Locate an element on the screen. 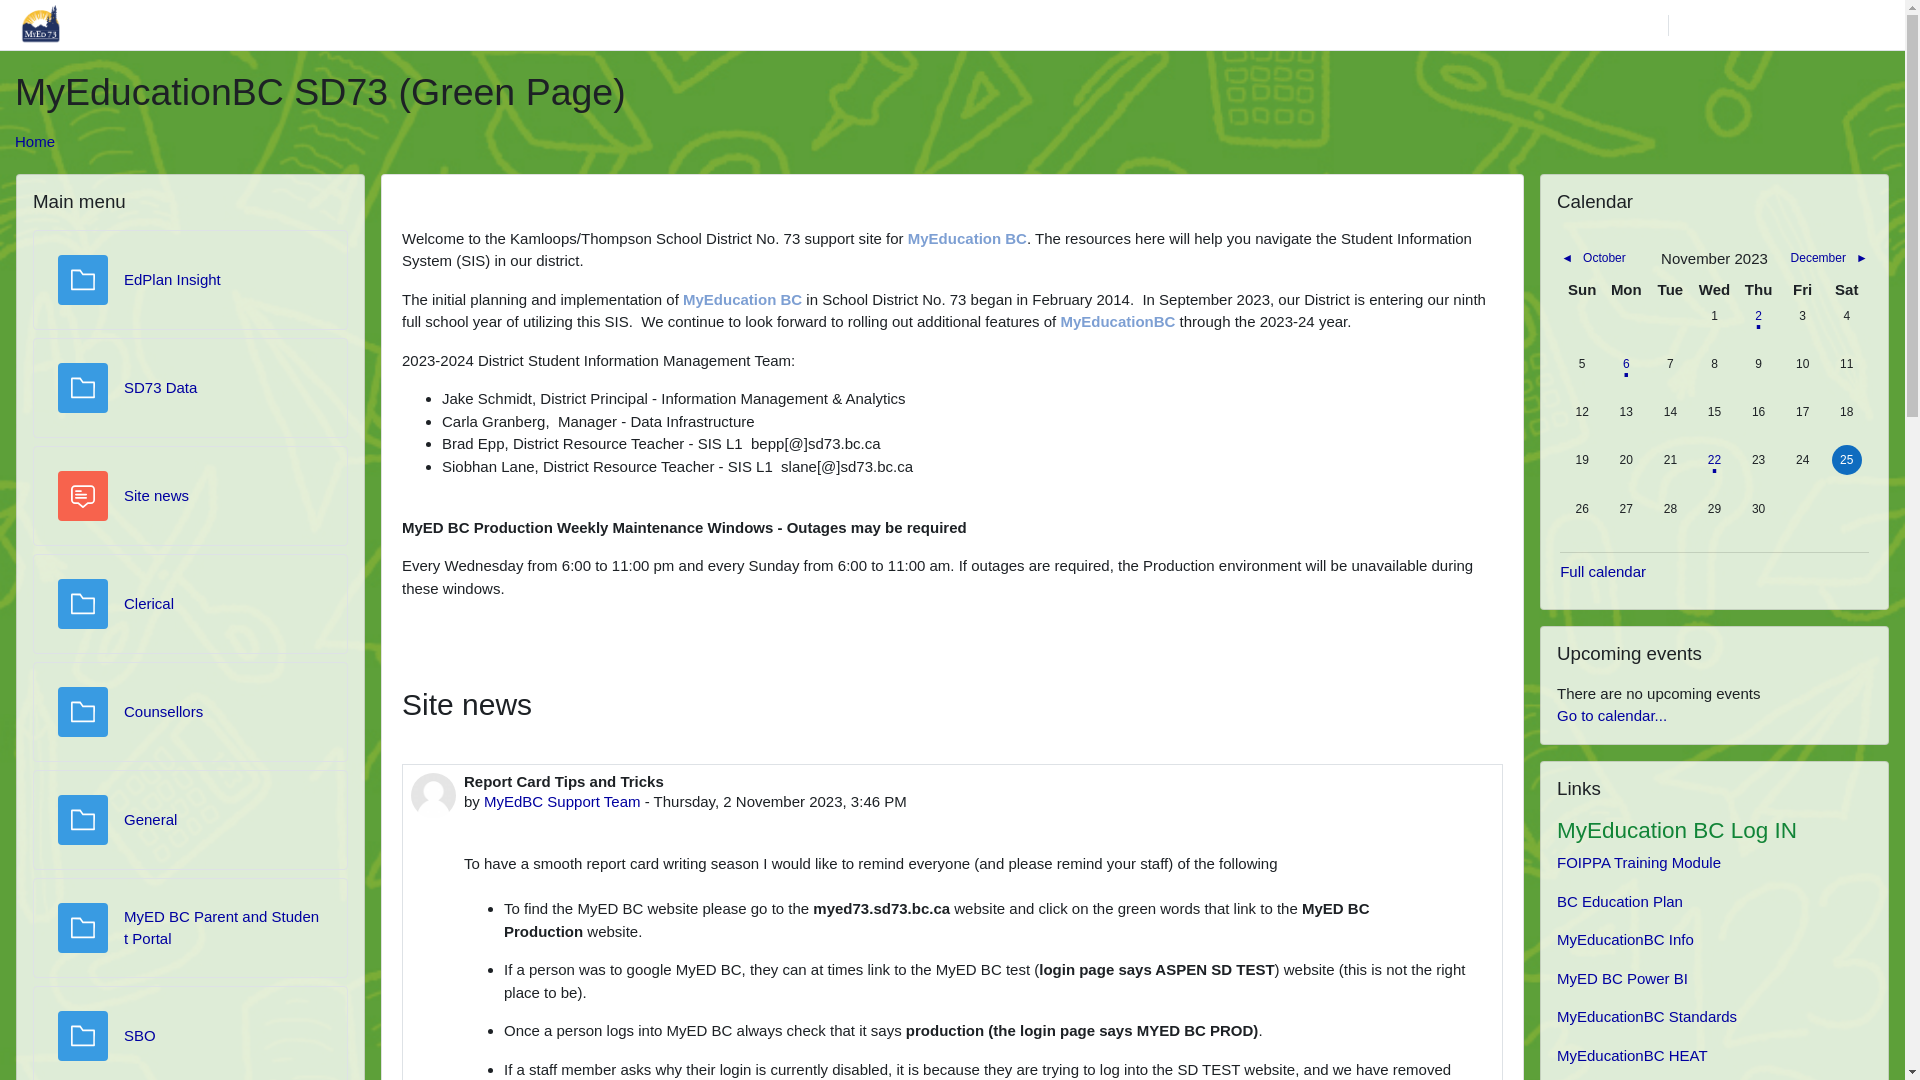 Image resolution: width=1920 pixels, height=1080 pixels. MyED BC Power BI is located at coordinates (1622, 978).